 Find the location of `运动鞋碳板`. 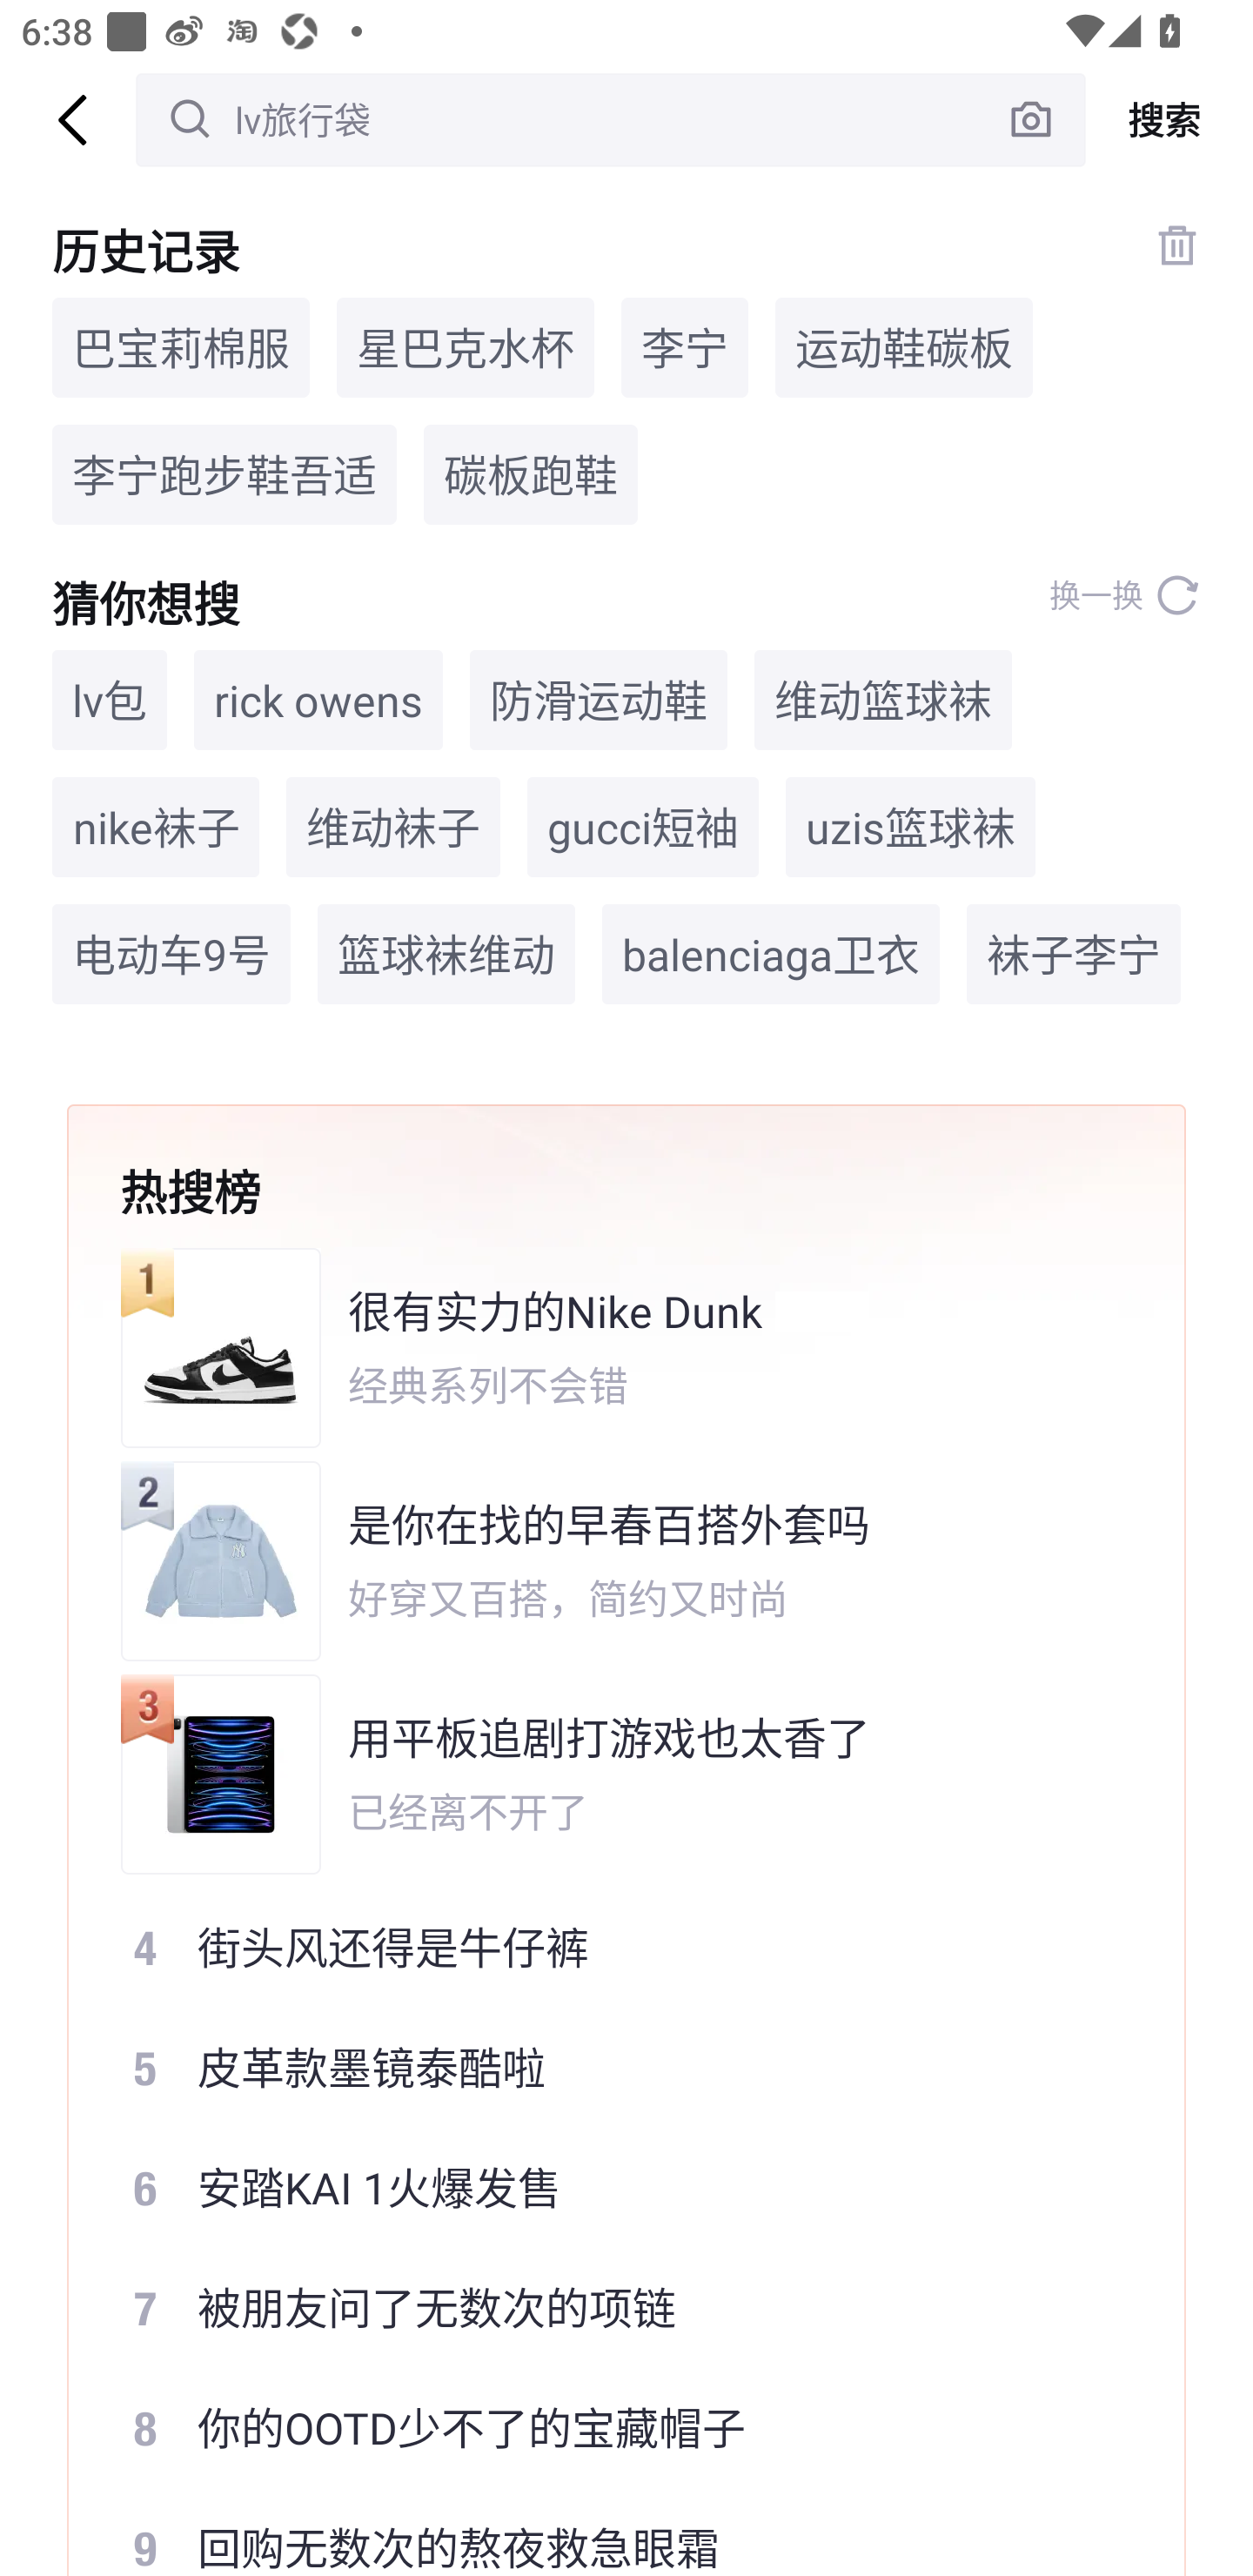

运动鞋碳板 is located at coordinates (903, 347).